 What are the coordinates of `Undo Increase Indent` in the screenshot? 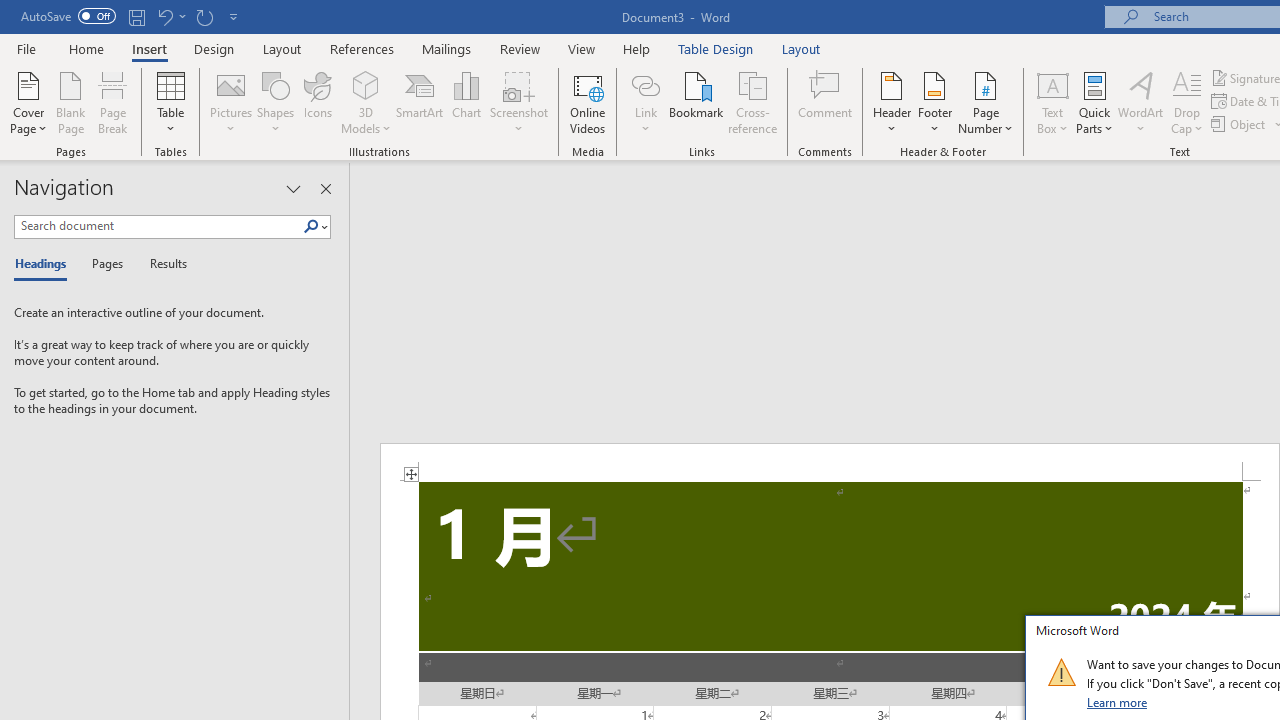 It's located at (170, 16).